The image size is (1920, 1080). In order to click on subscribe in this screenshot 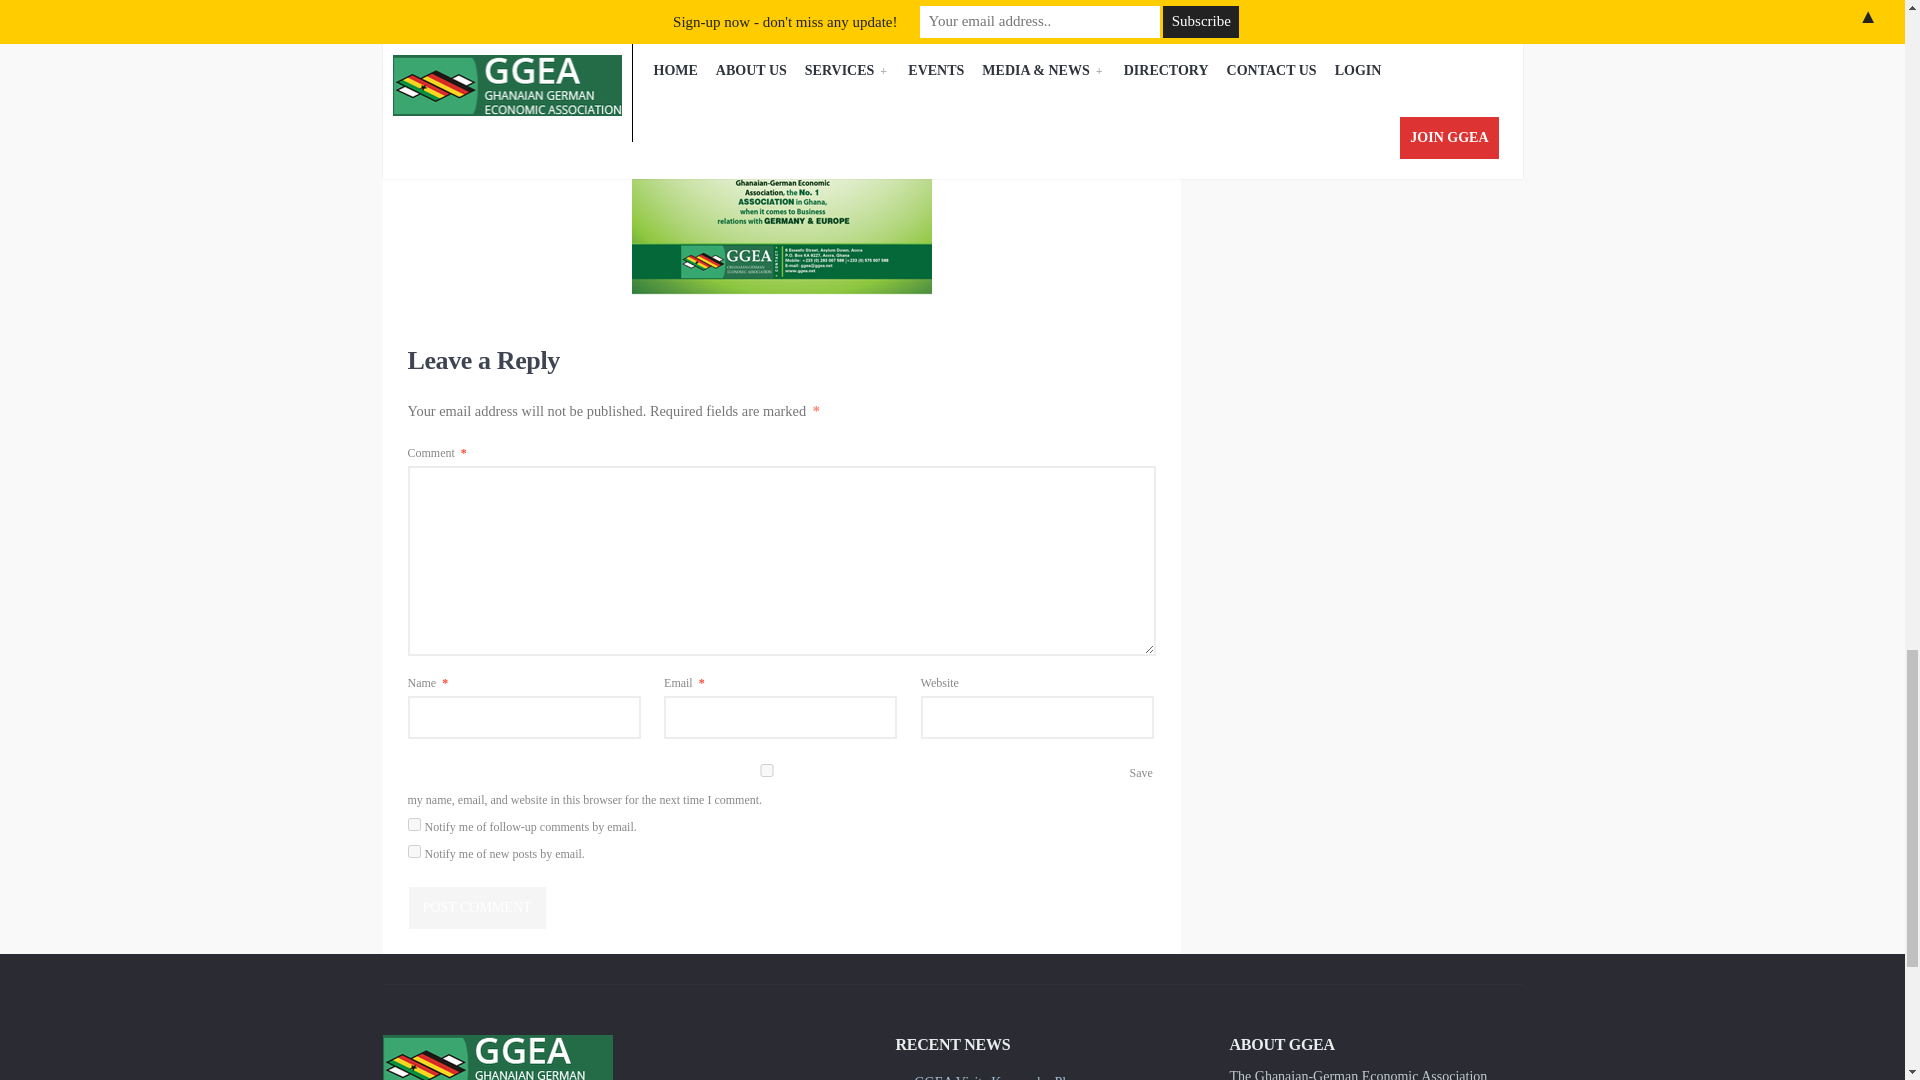, I will do `click(414, 824)`.